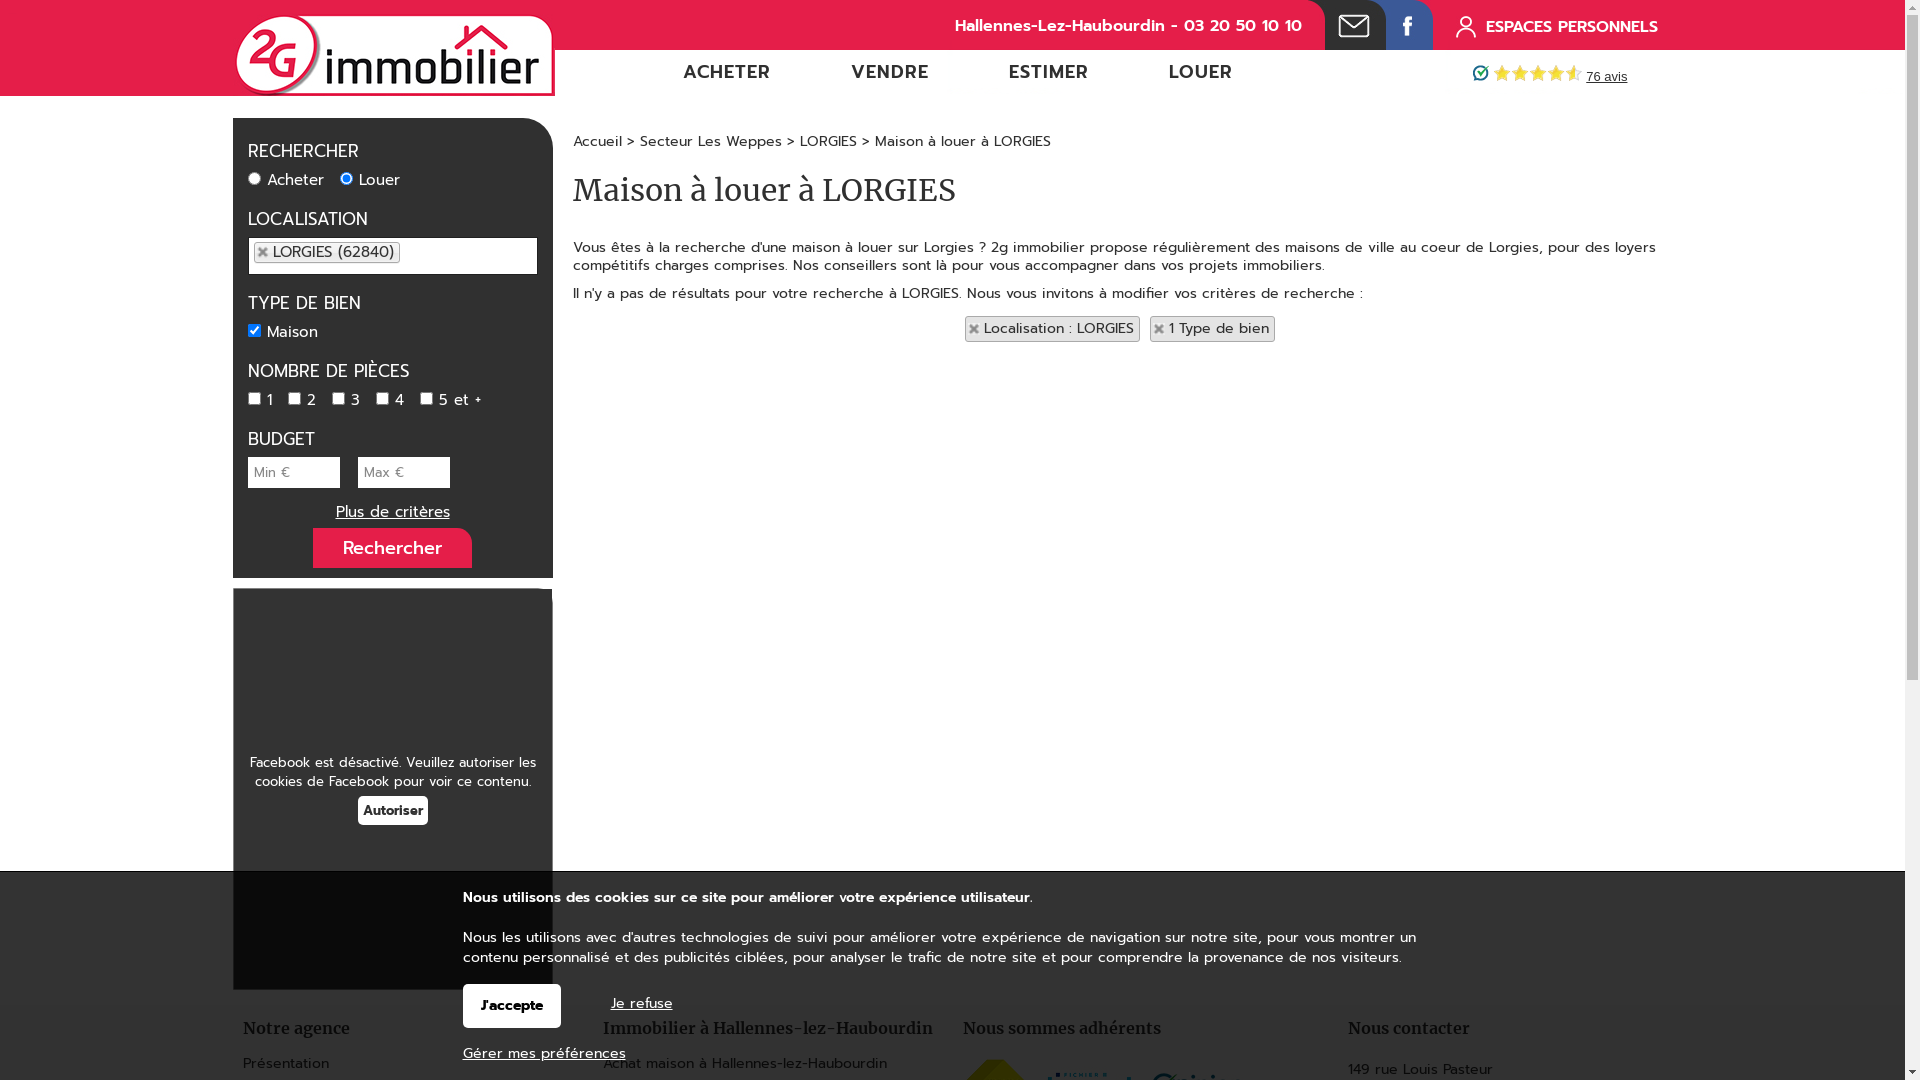 This screenshot has width=1920, height=1080. Describe the element at coordinates (1572, 78) in the screenshot. I see `iframeopinionsystem` at that location.